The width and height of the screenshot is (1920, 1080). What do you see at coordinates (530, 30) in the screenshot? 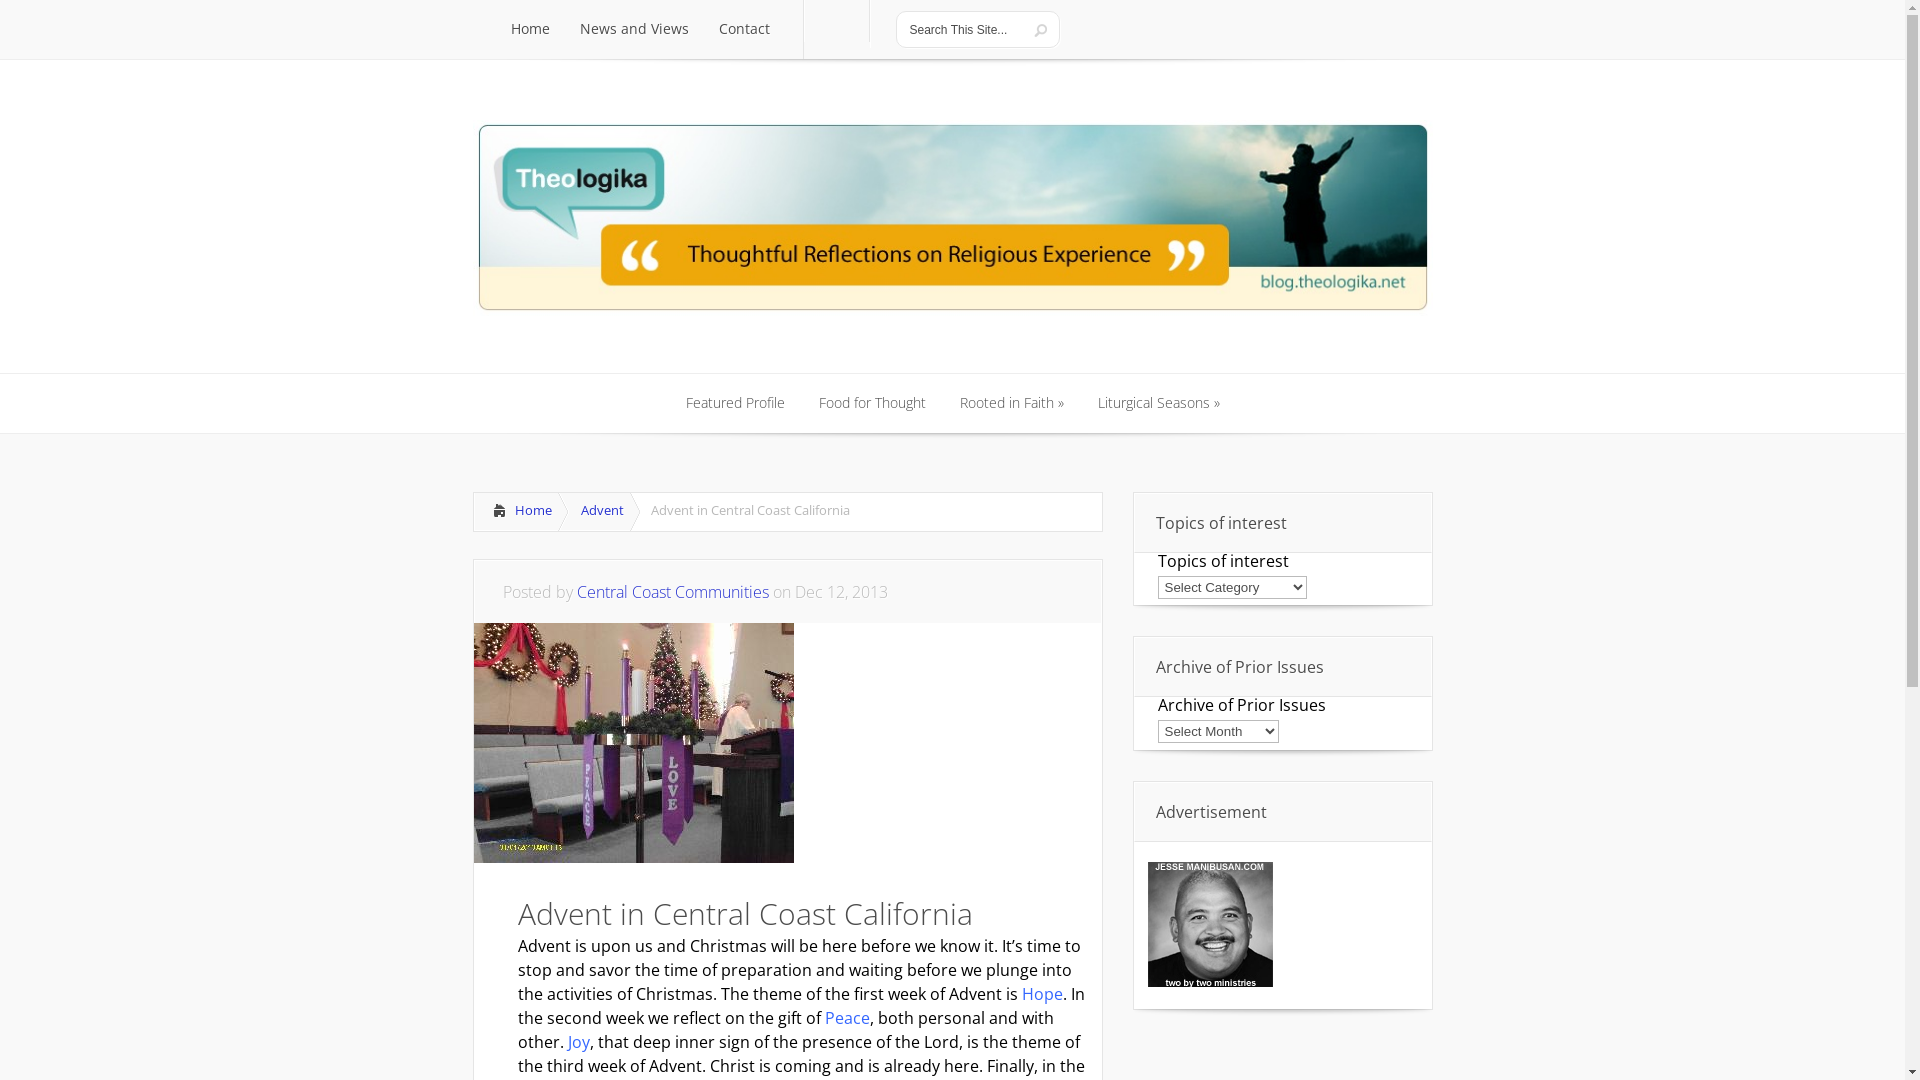
I see `Home` at bounding box center [530, 30].